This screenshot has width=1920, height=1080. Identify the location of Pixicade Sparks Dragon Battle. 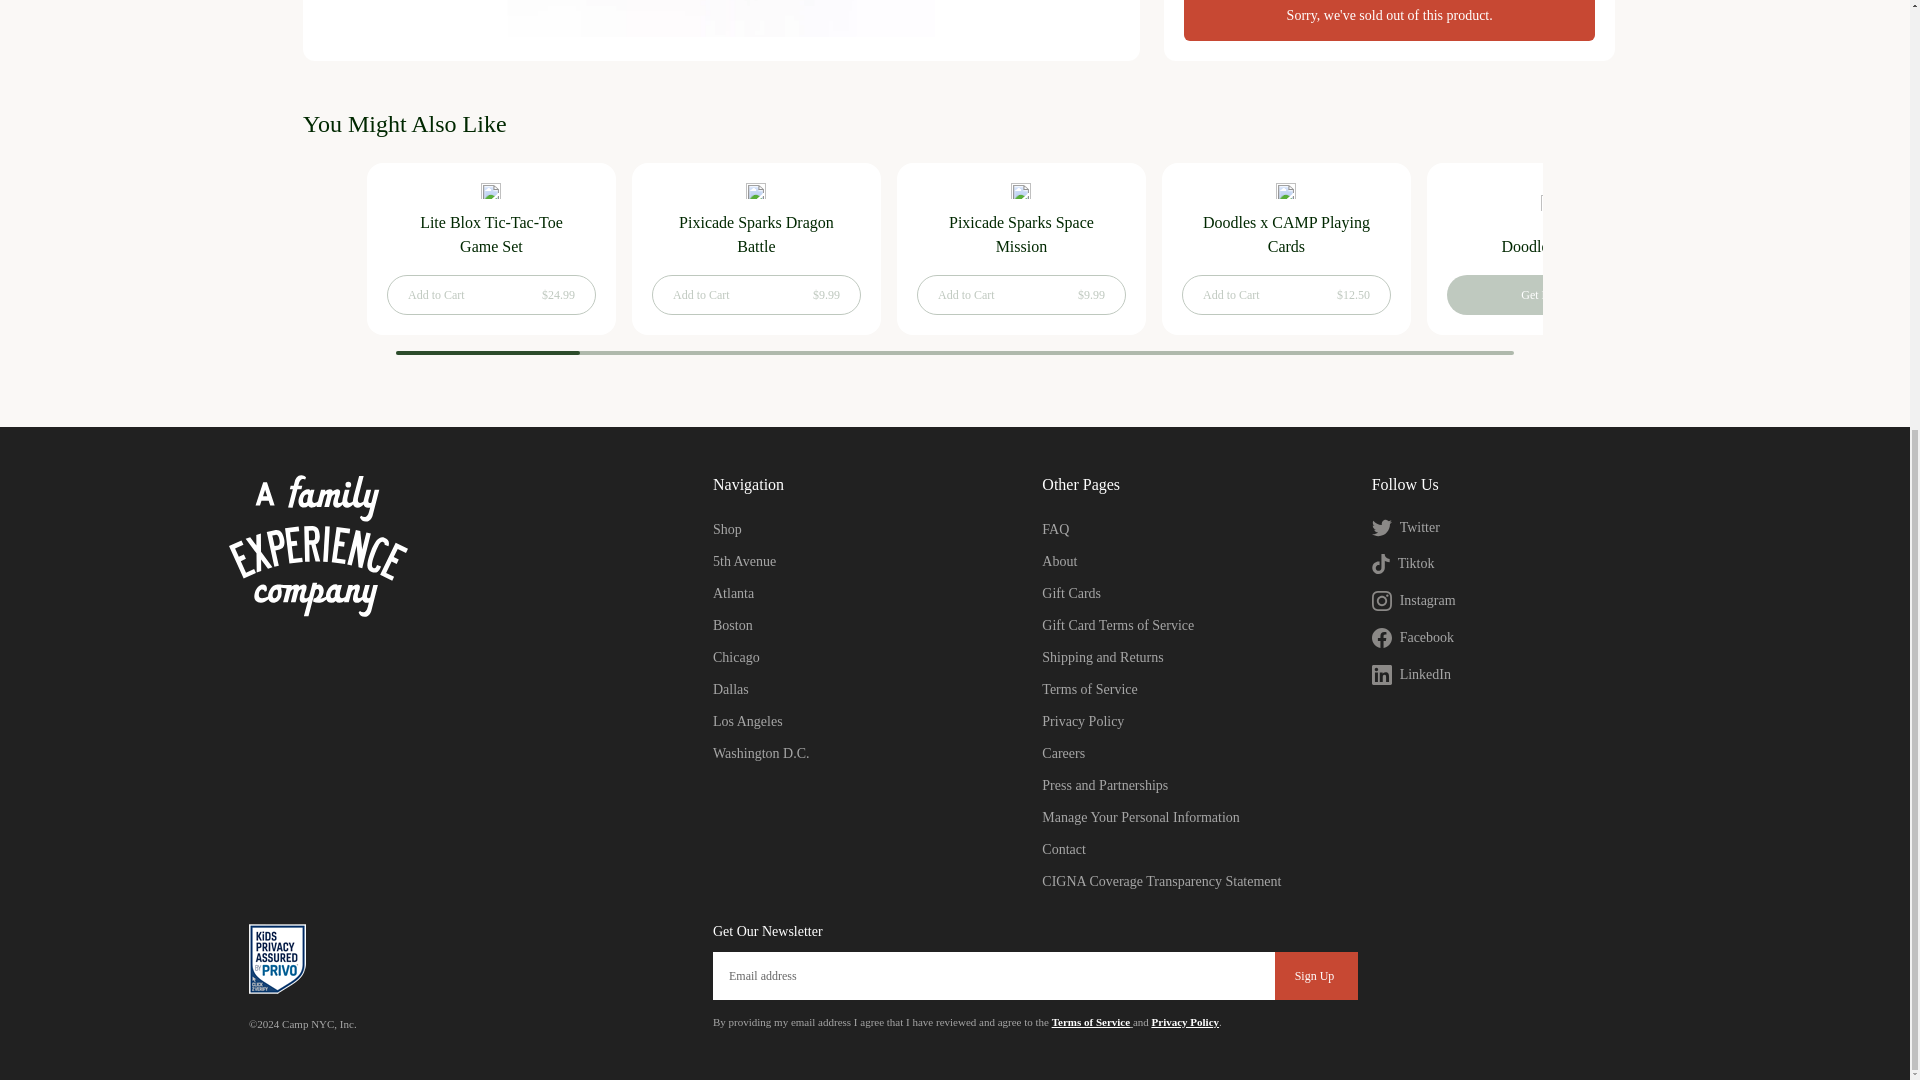
(757, 234).